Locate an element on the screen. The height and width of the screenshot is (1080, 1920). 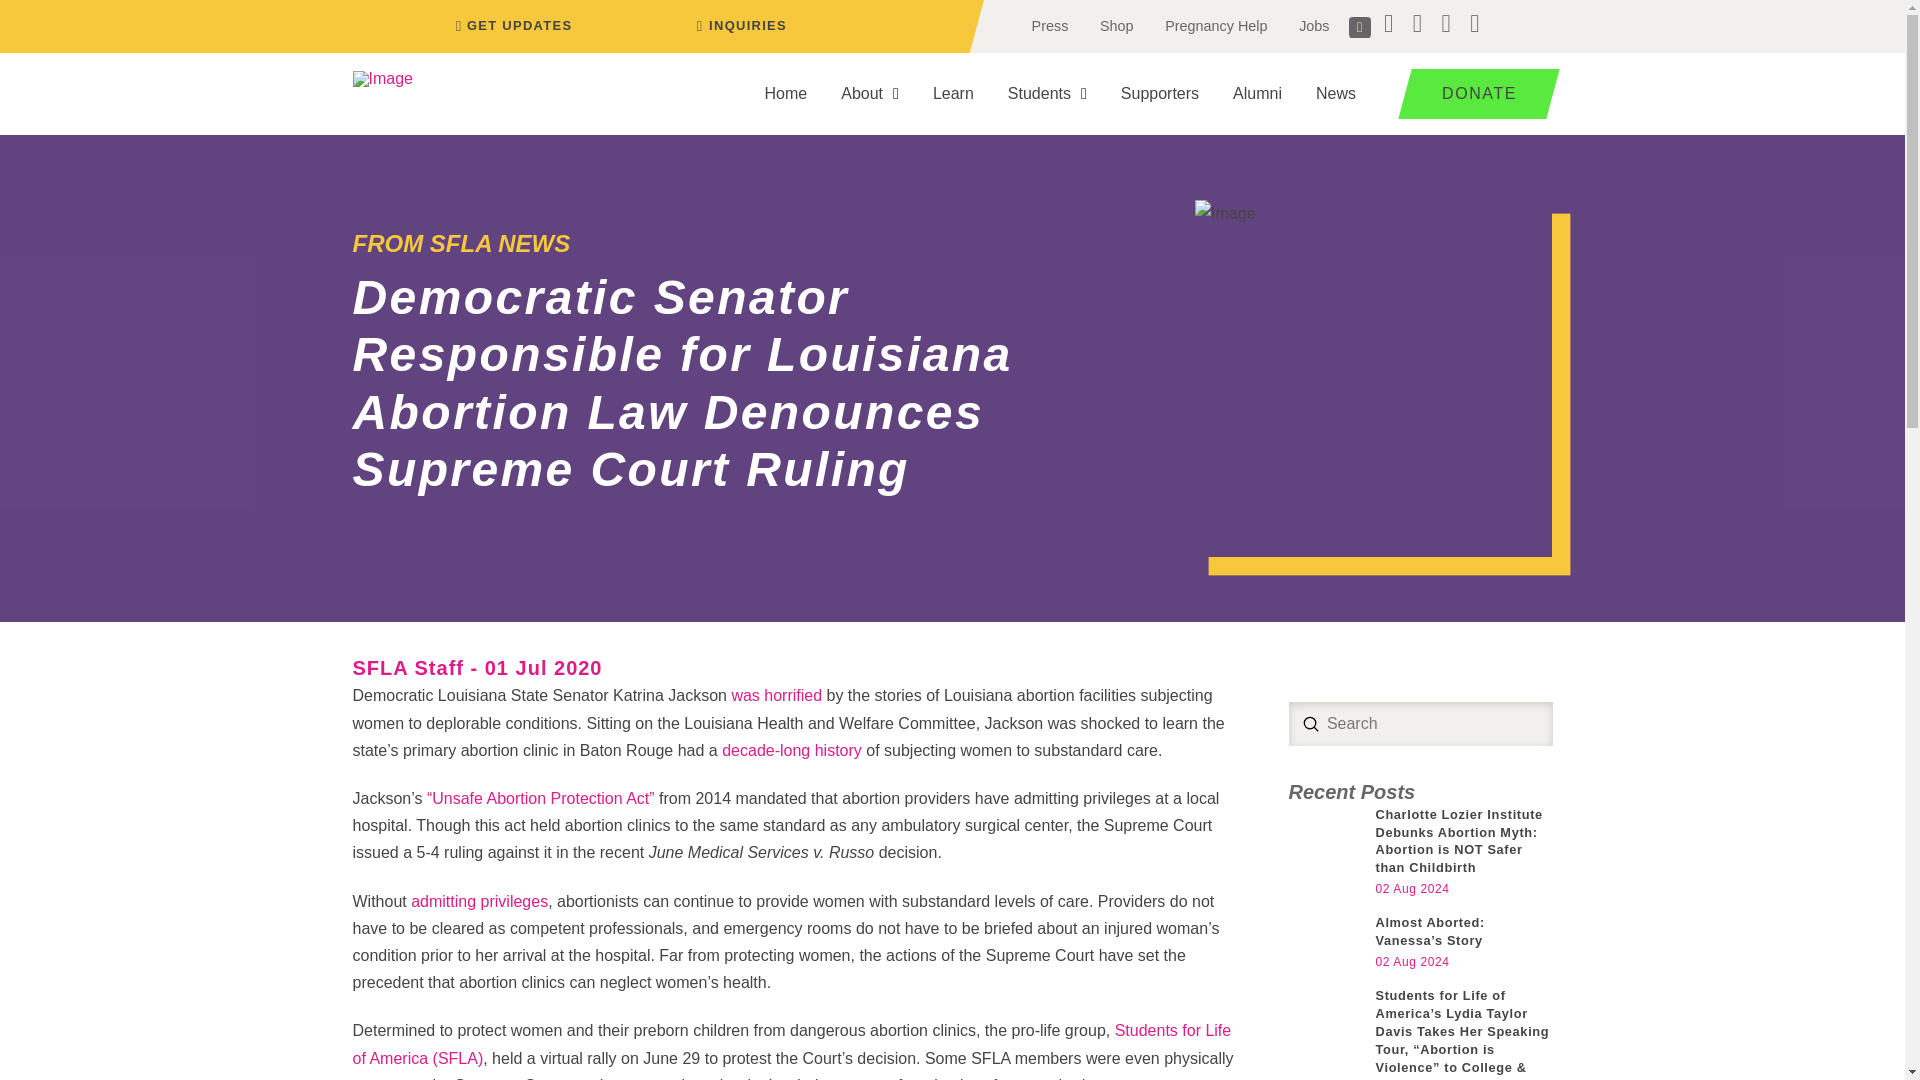
Alumni is located at coordinates (1257, 94).